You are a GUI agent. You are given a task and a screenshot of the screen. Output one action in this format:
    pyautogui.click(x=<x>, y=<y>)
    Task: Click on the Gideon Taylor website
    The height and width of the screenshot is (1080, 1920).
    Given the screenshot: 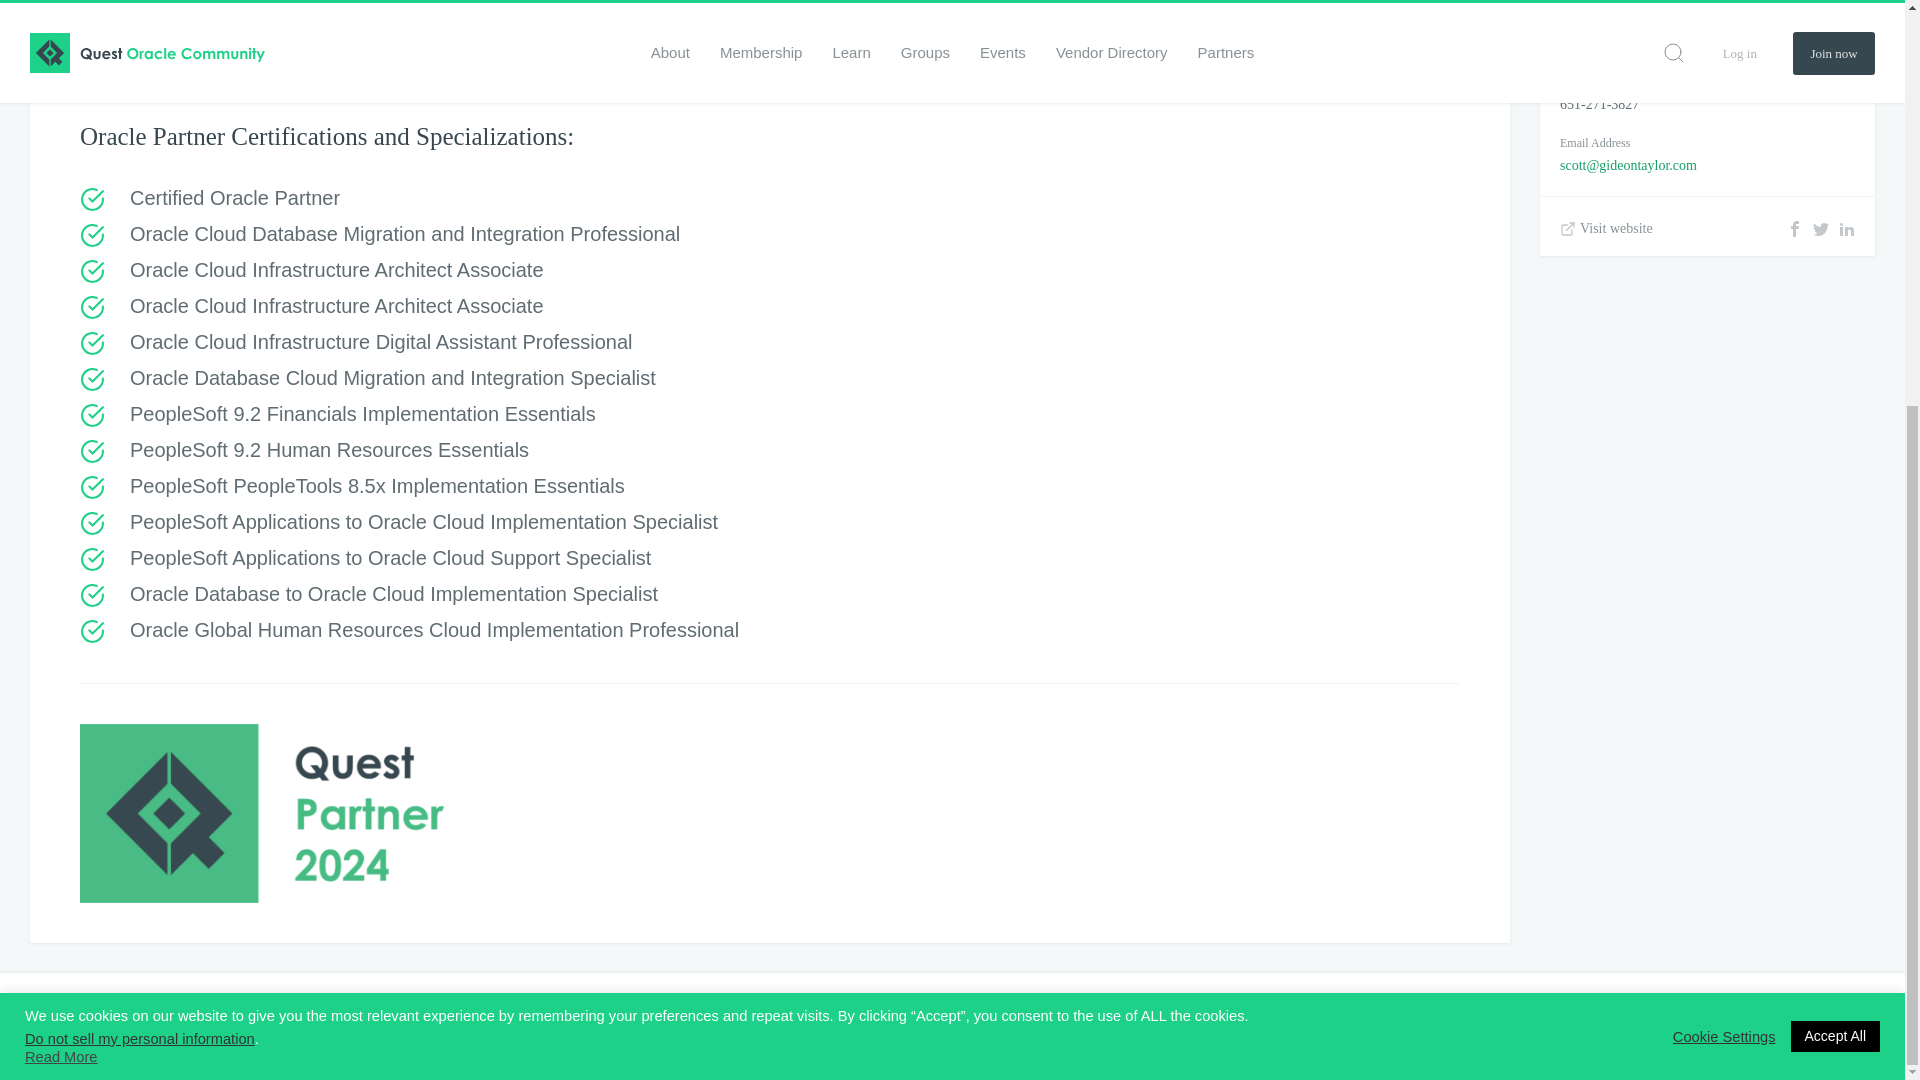 What is the action you would take?
    pyautogui.click(x=1606, y=228)
    